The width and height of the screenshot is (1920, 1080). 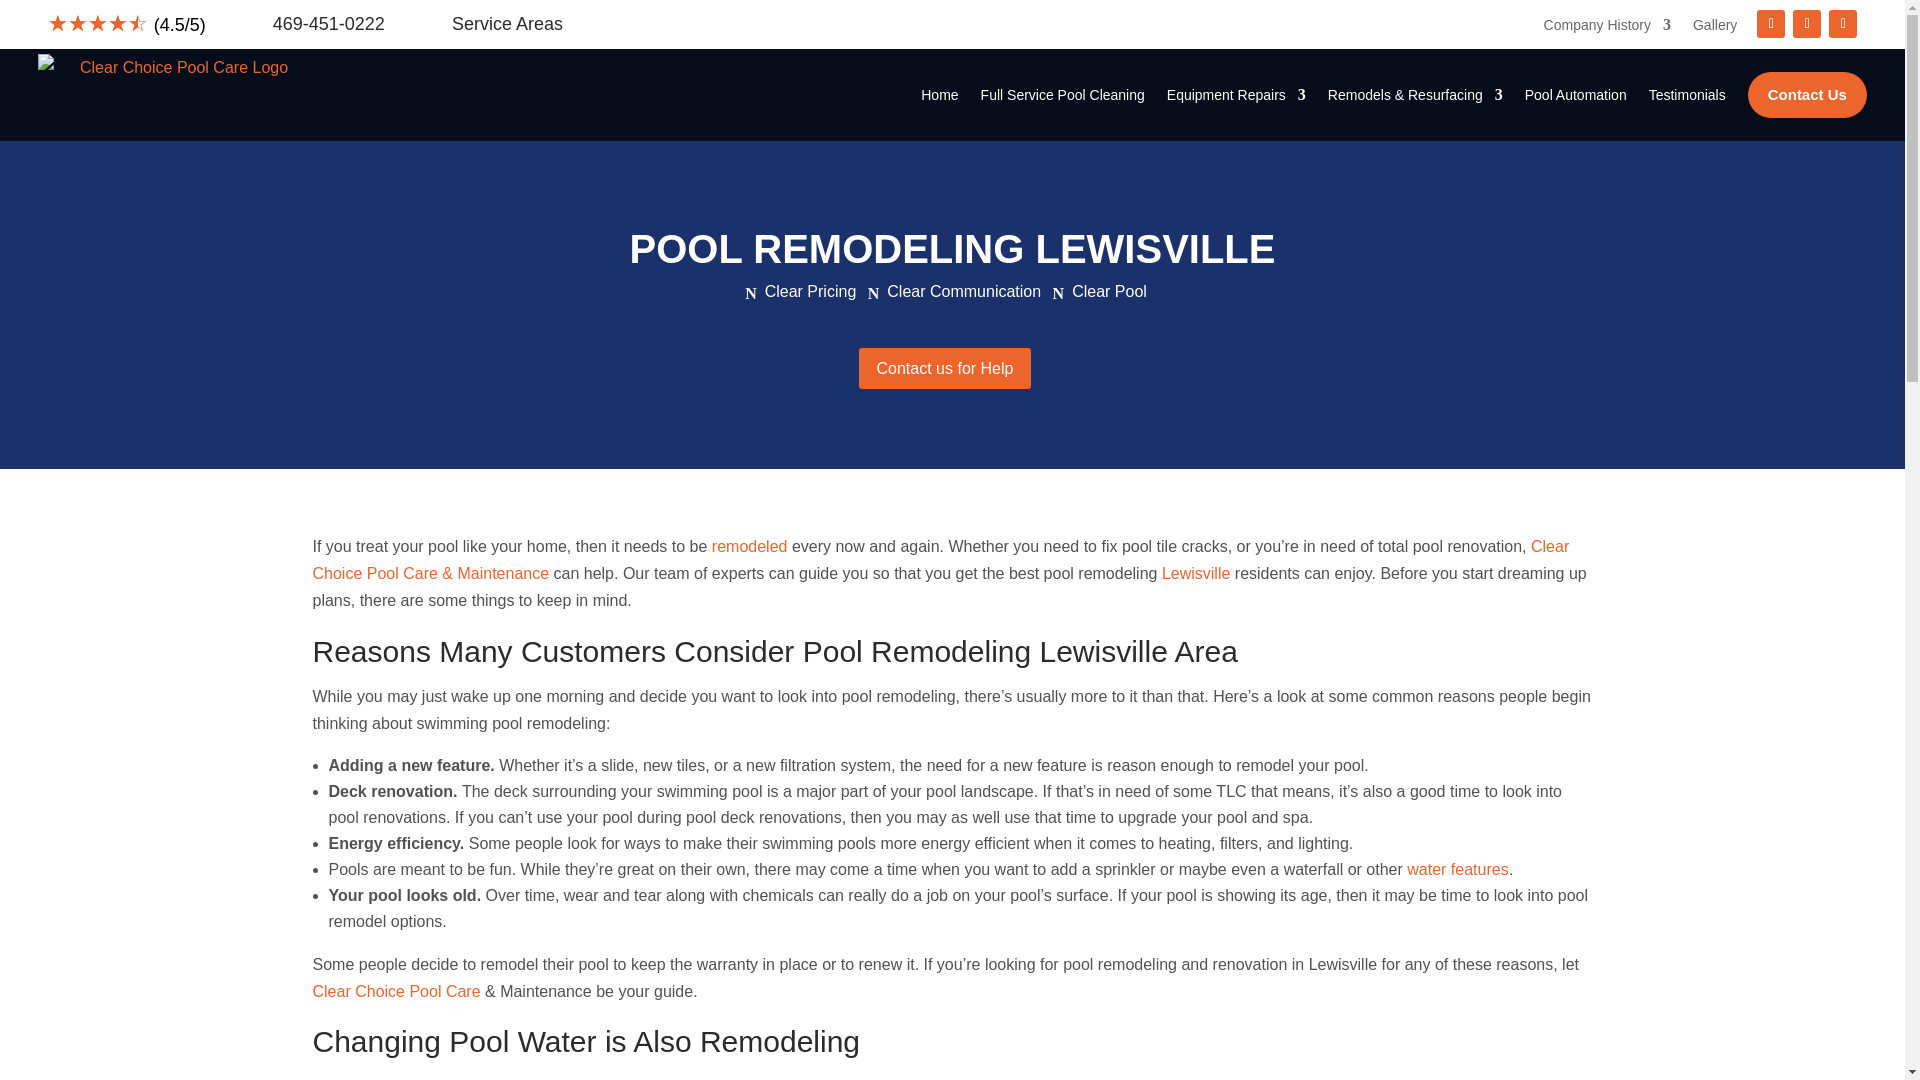 I want to click on remodeled, so click(x=750, y=546).